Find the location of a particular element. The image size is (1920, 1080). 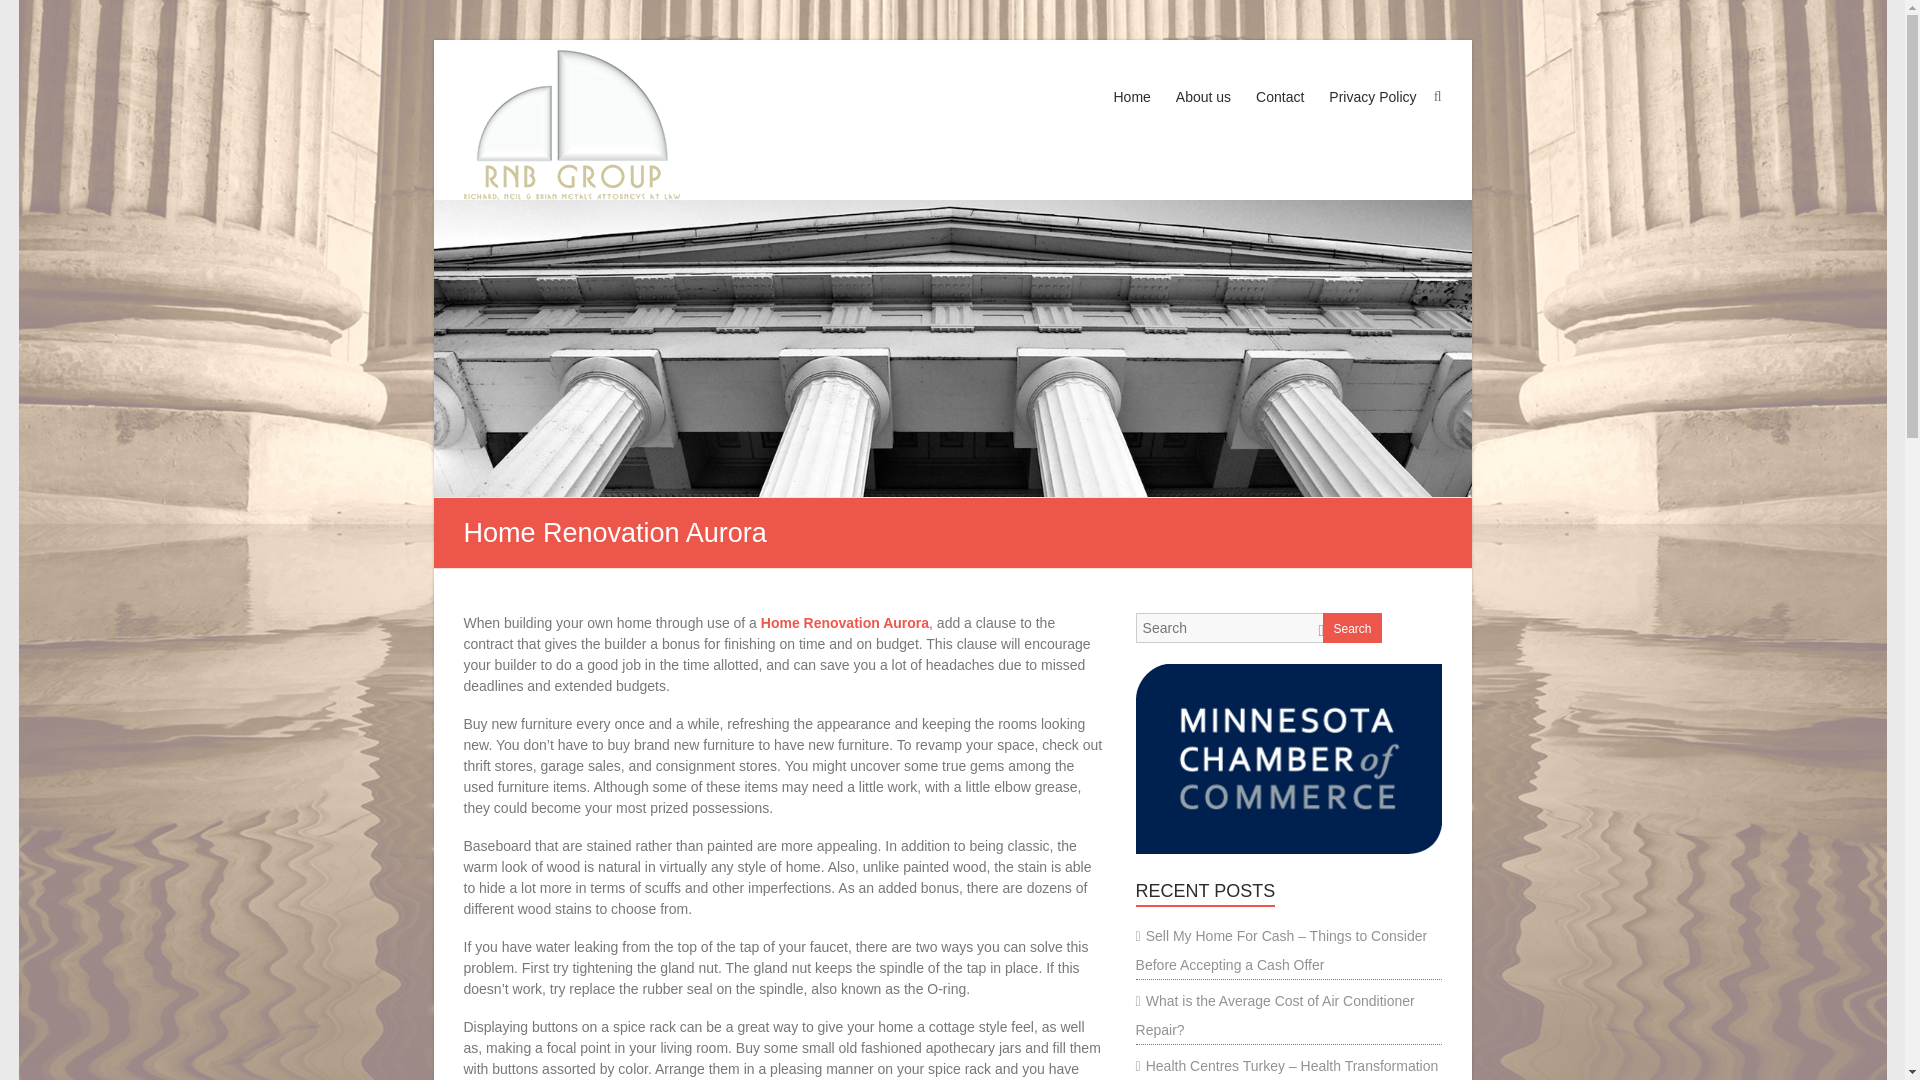

Search is located at coordinates (1351, 628).